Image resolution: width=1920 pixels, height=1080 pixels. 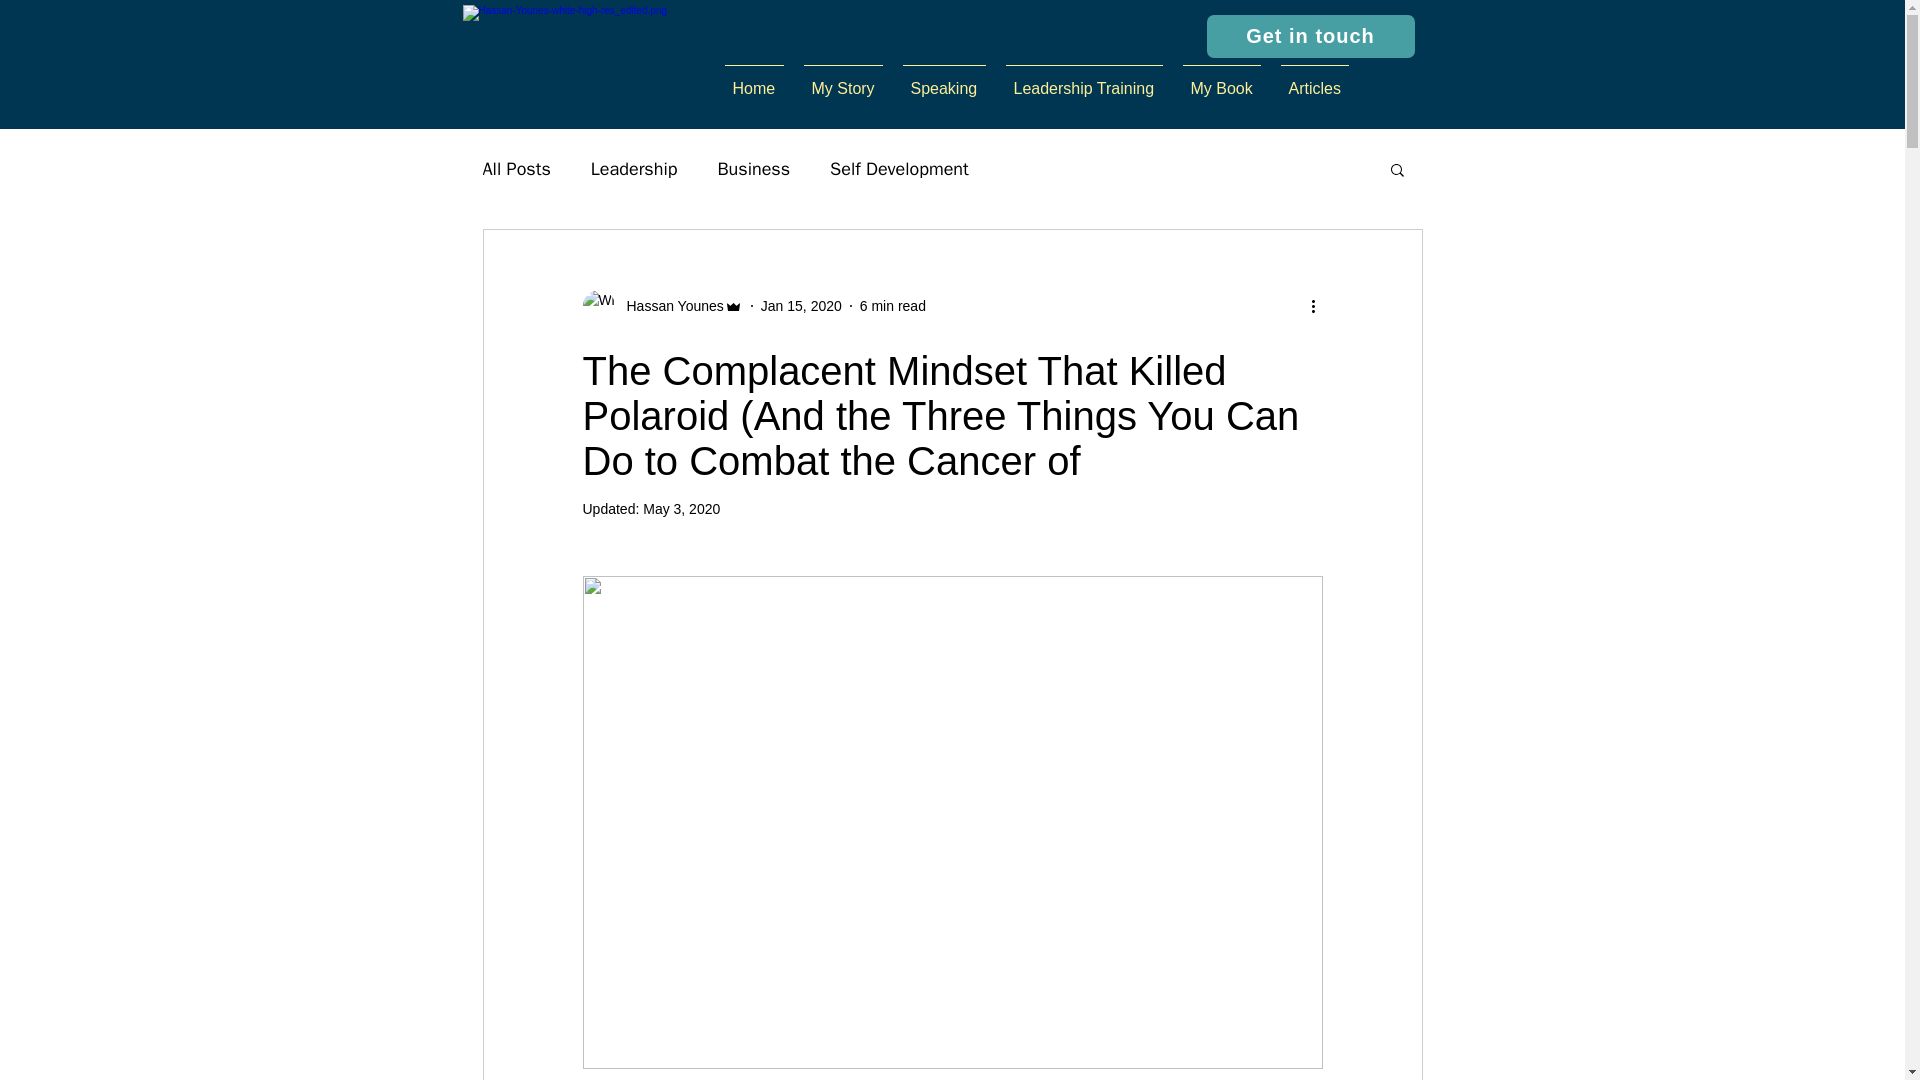 What do you see at coordinates (899, 168) in the screenshot?
I see `Self Development` at bounding box center [899, 168].